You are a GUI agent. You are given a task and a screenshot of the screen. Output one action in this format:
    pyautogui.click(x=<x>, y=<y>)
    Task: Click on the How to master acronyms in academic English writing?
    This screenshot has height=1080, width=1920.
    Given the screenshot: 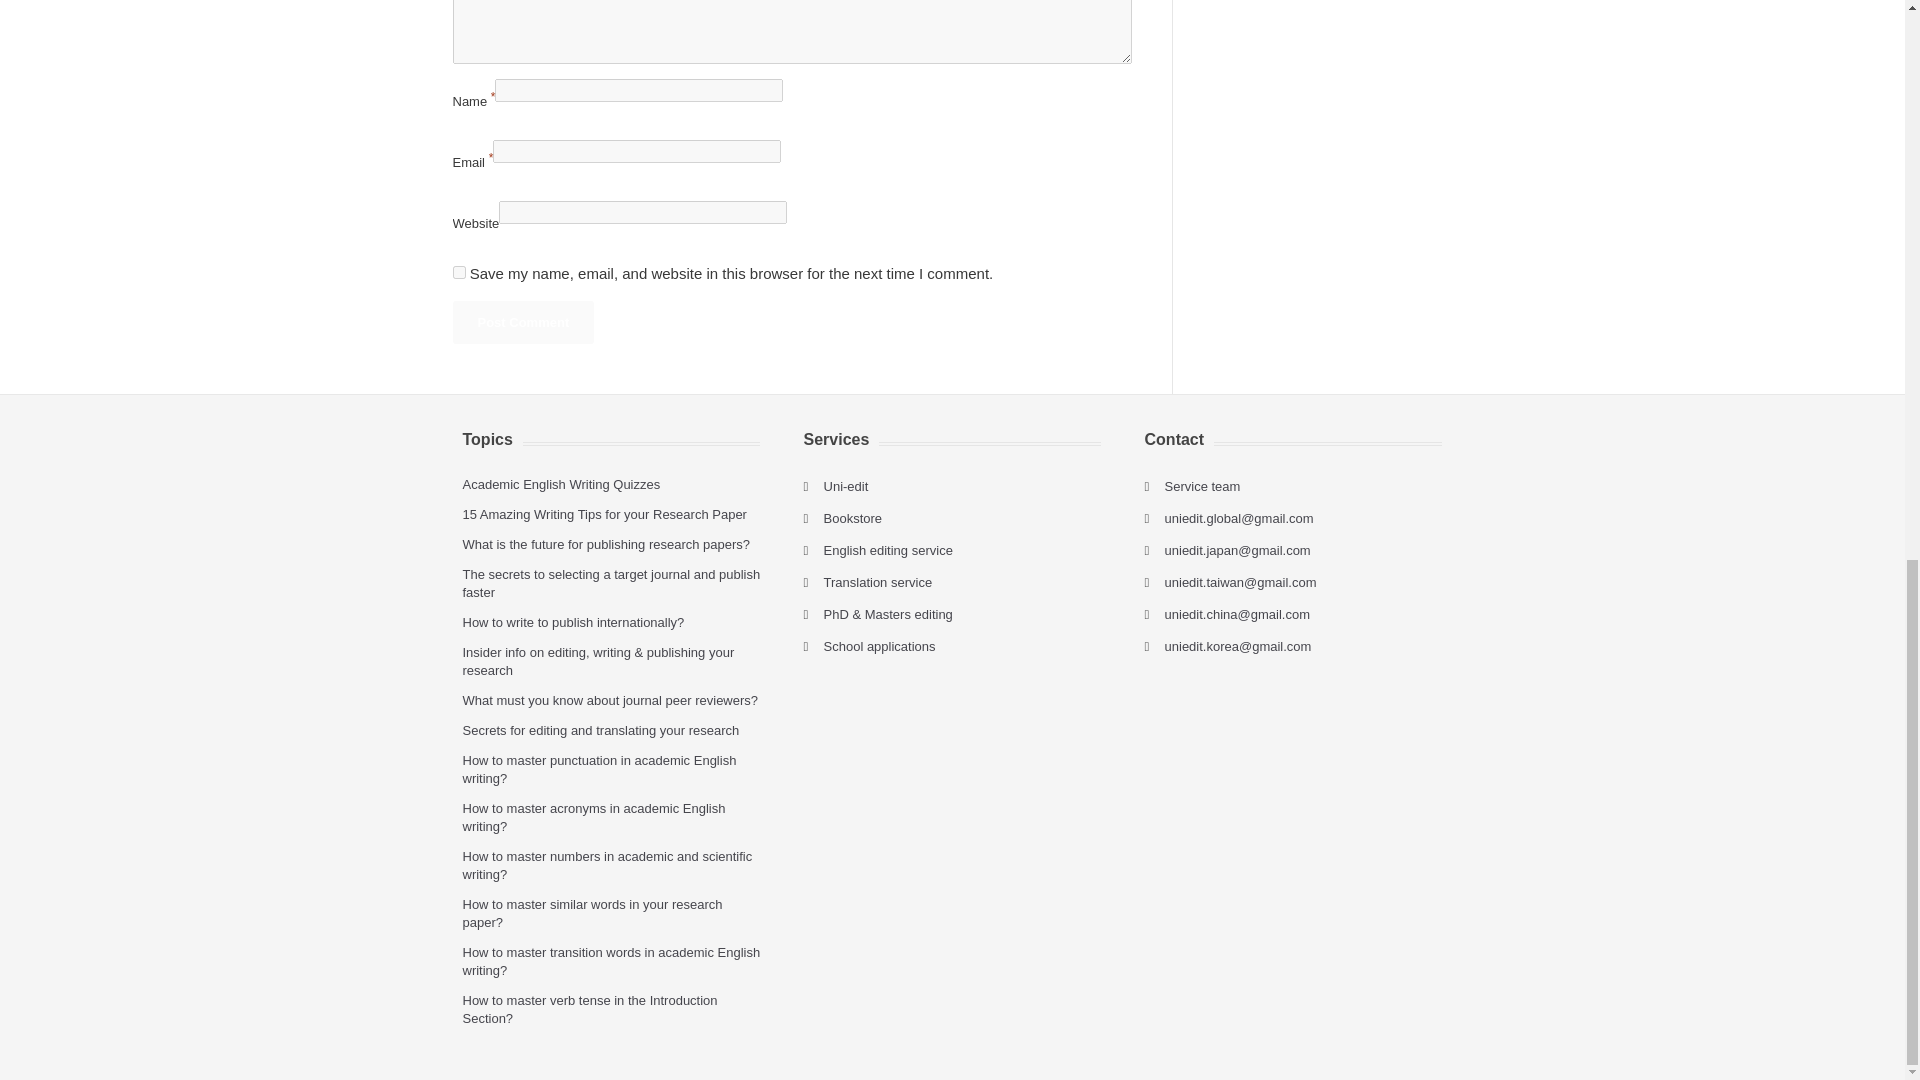 What is the action you would take?
    pyautogui.click(x=594, y=817)
    